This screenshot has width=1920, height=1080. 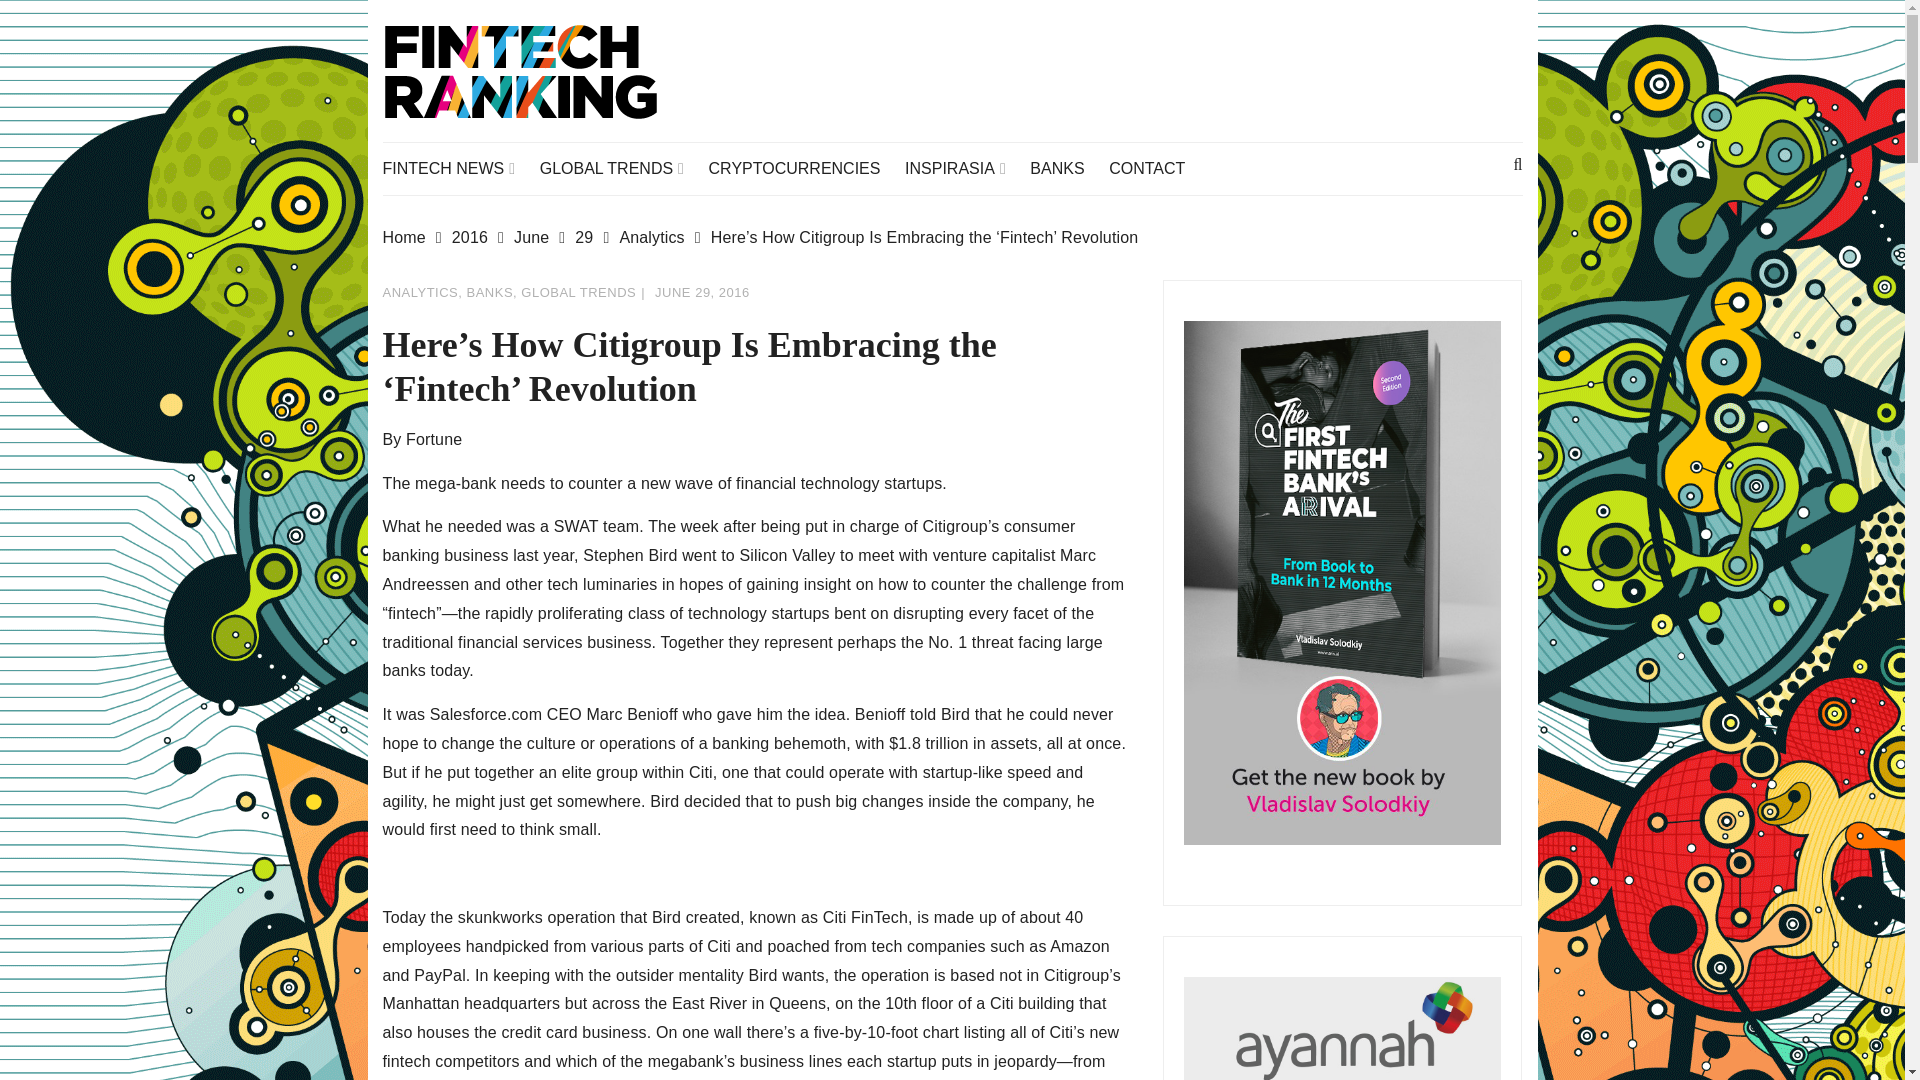 I want to click on CONTACT, so click(x=1157, y=168).